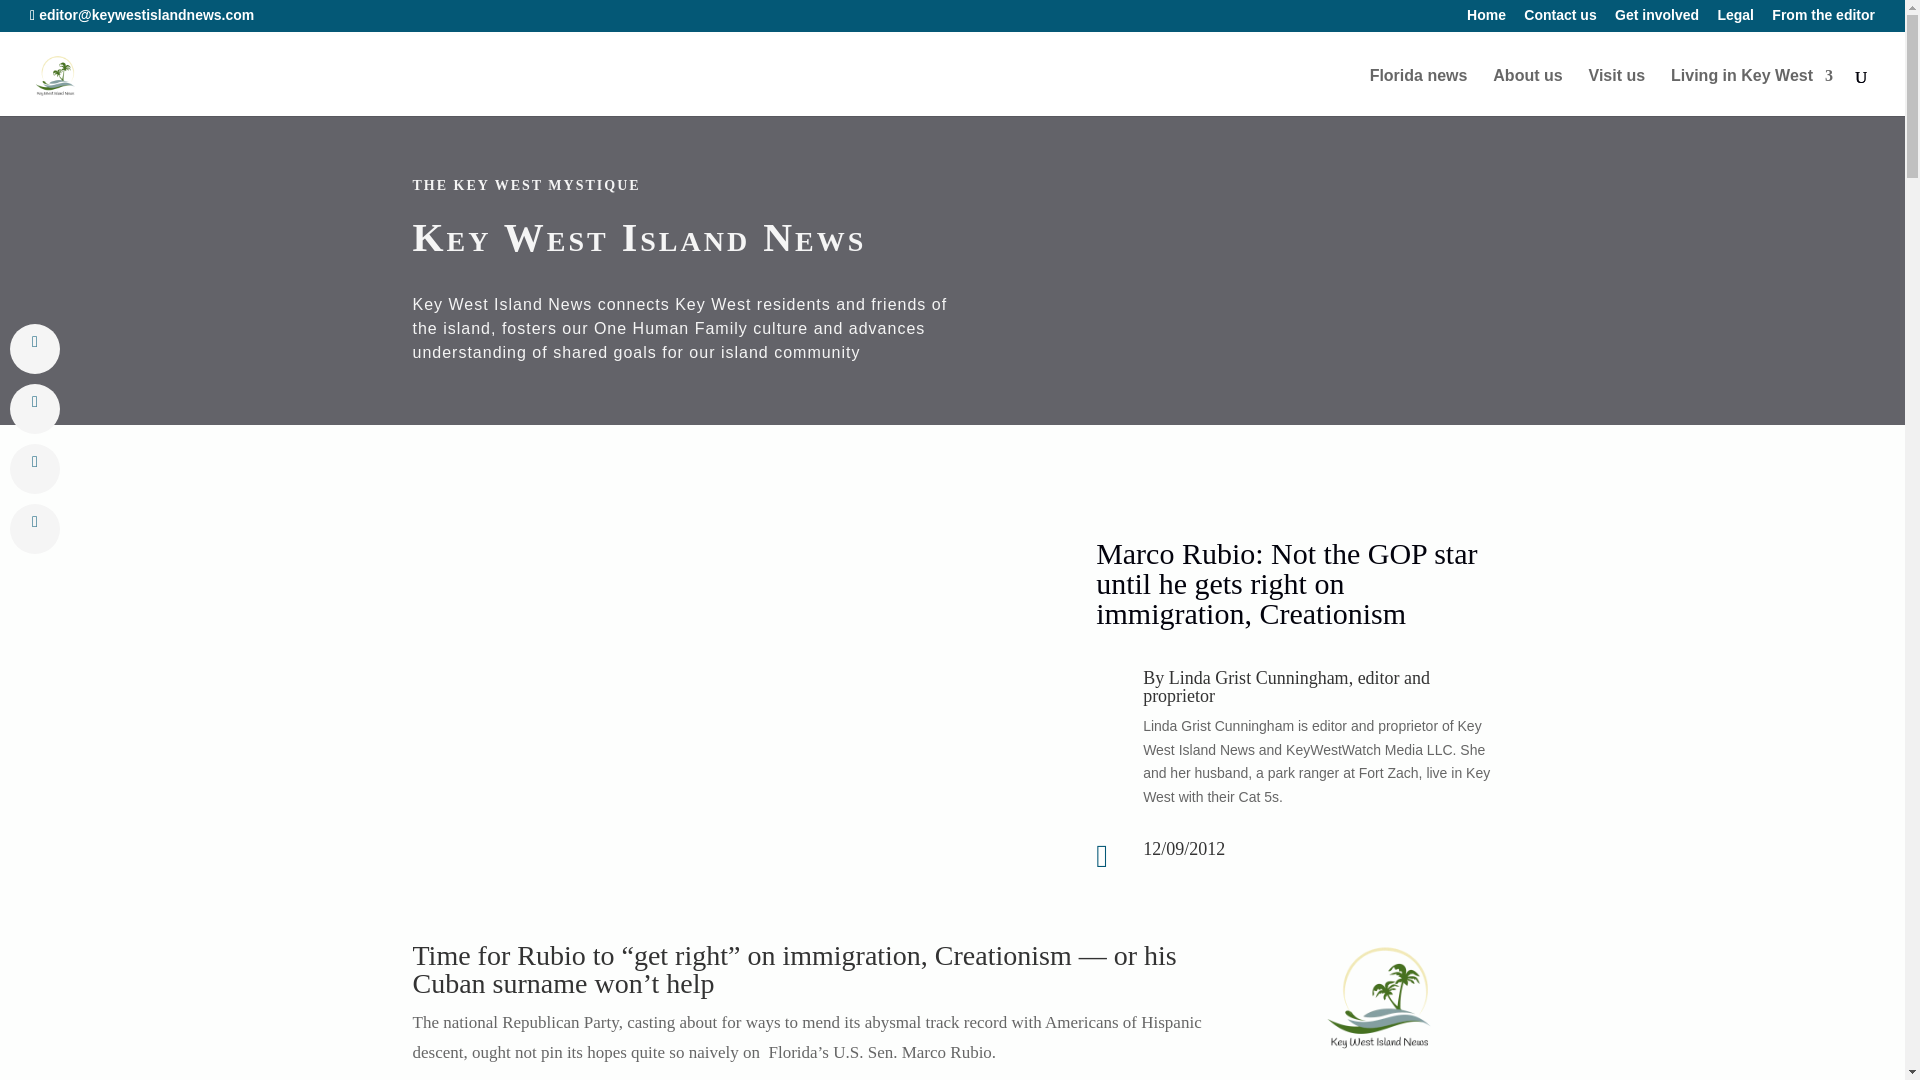 The height and width of the screenshot is (1080, 1920). What do you see at coordinates (1259, 678) in the screenshot?
I see `Linda Grist Cunningham` at bounding box center [1259, 678].